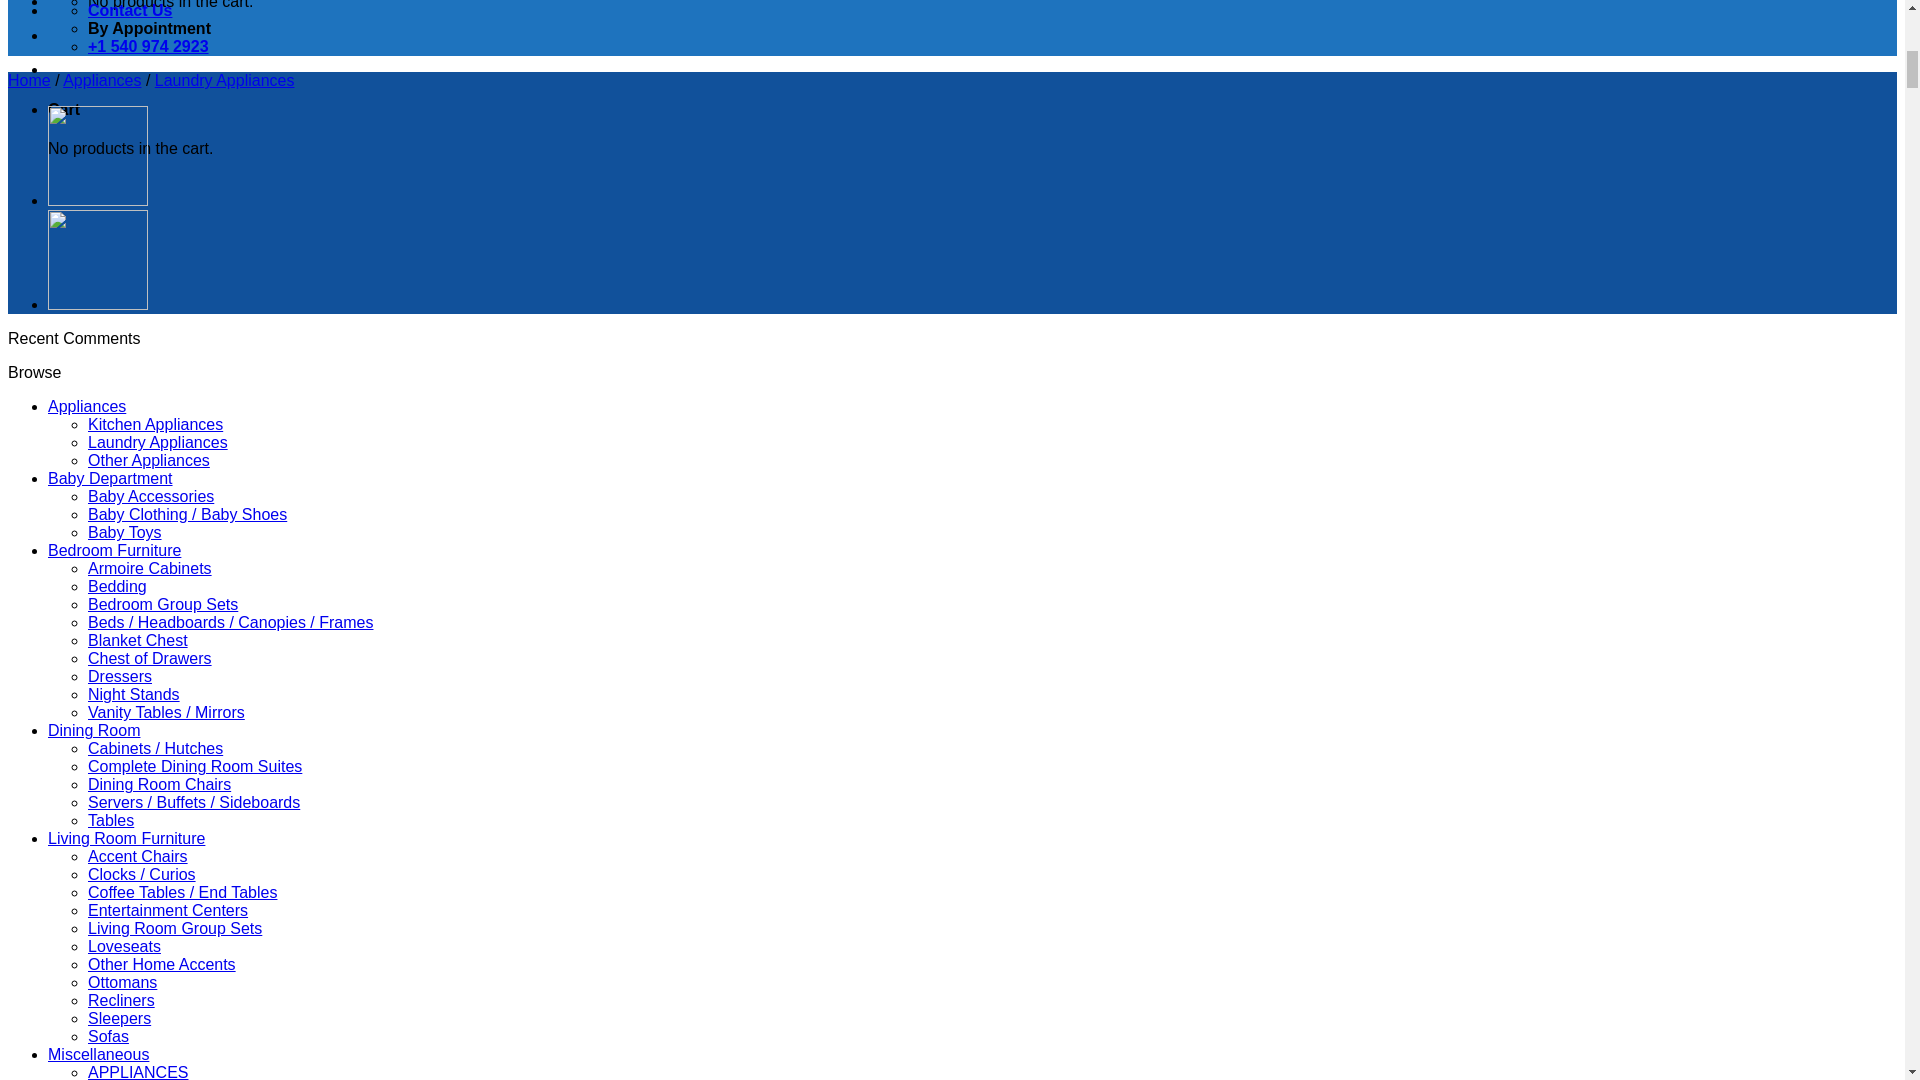 The height and width of the screenshot is (1080, 1920). I want to click on Dressers, so click(120, 676).